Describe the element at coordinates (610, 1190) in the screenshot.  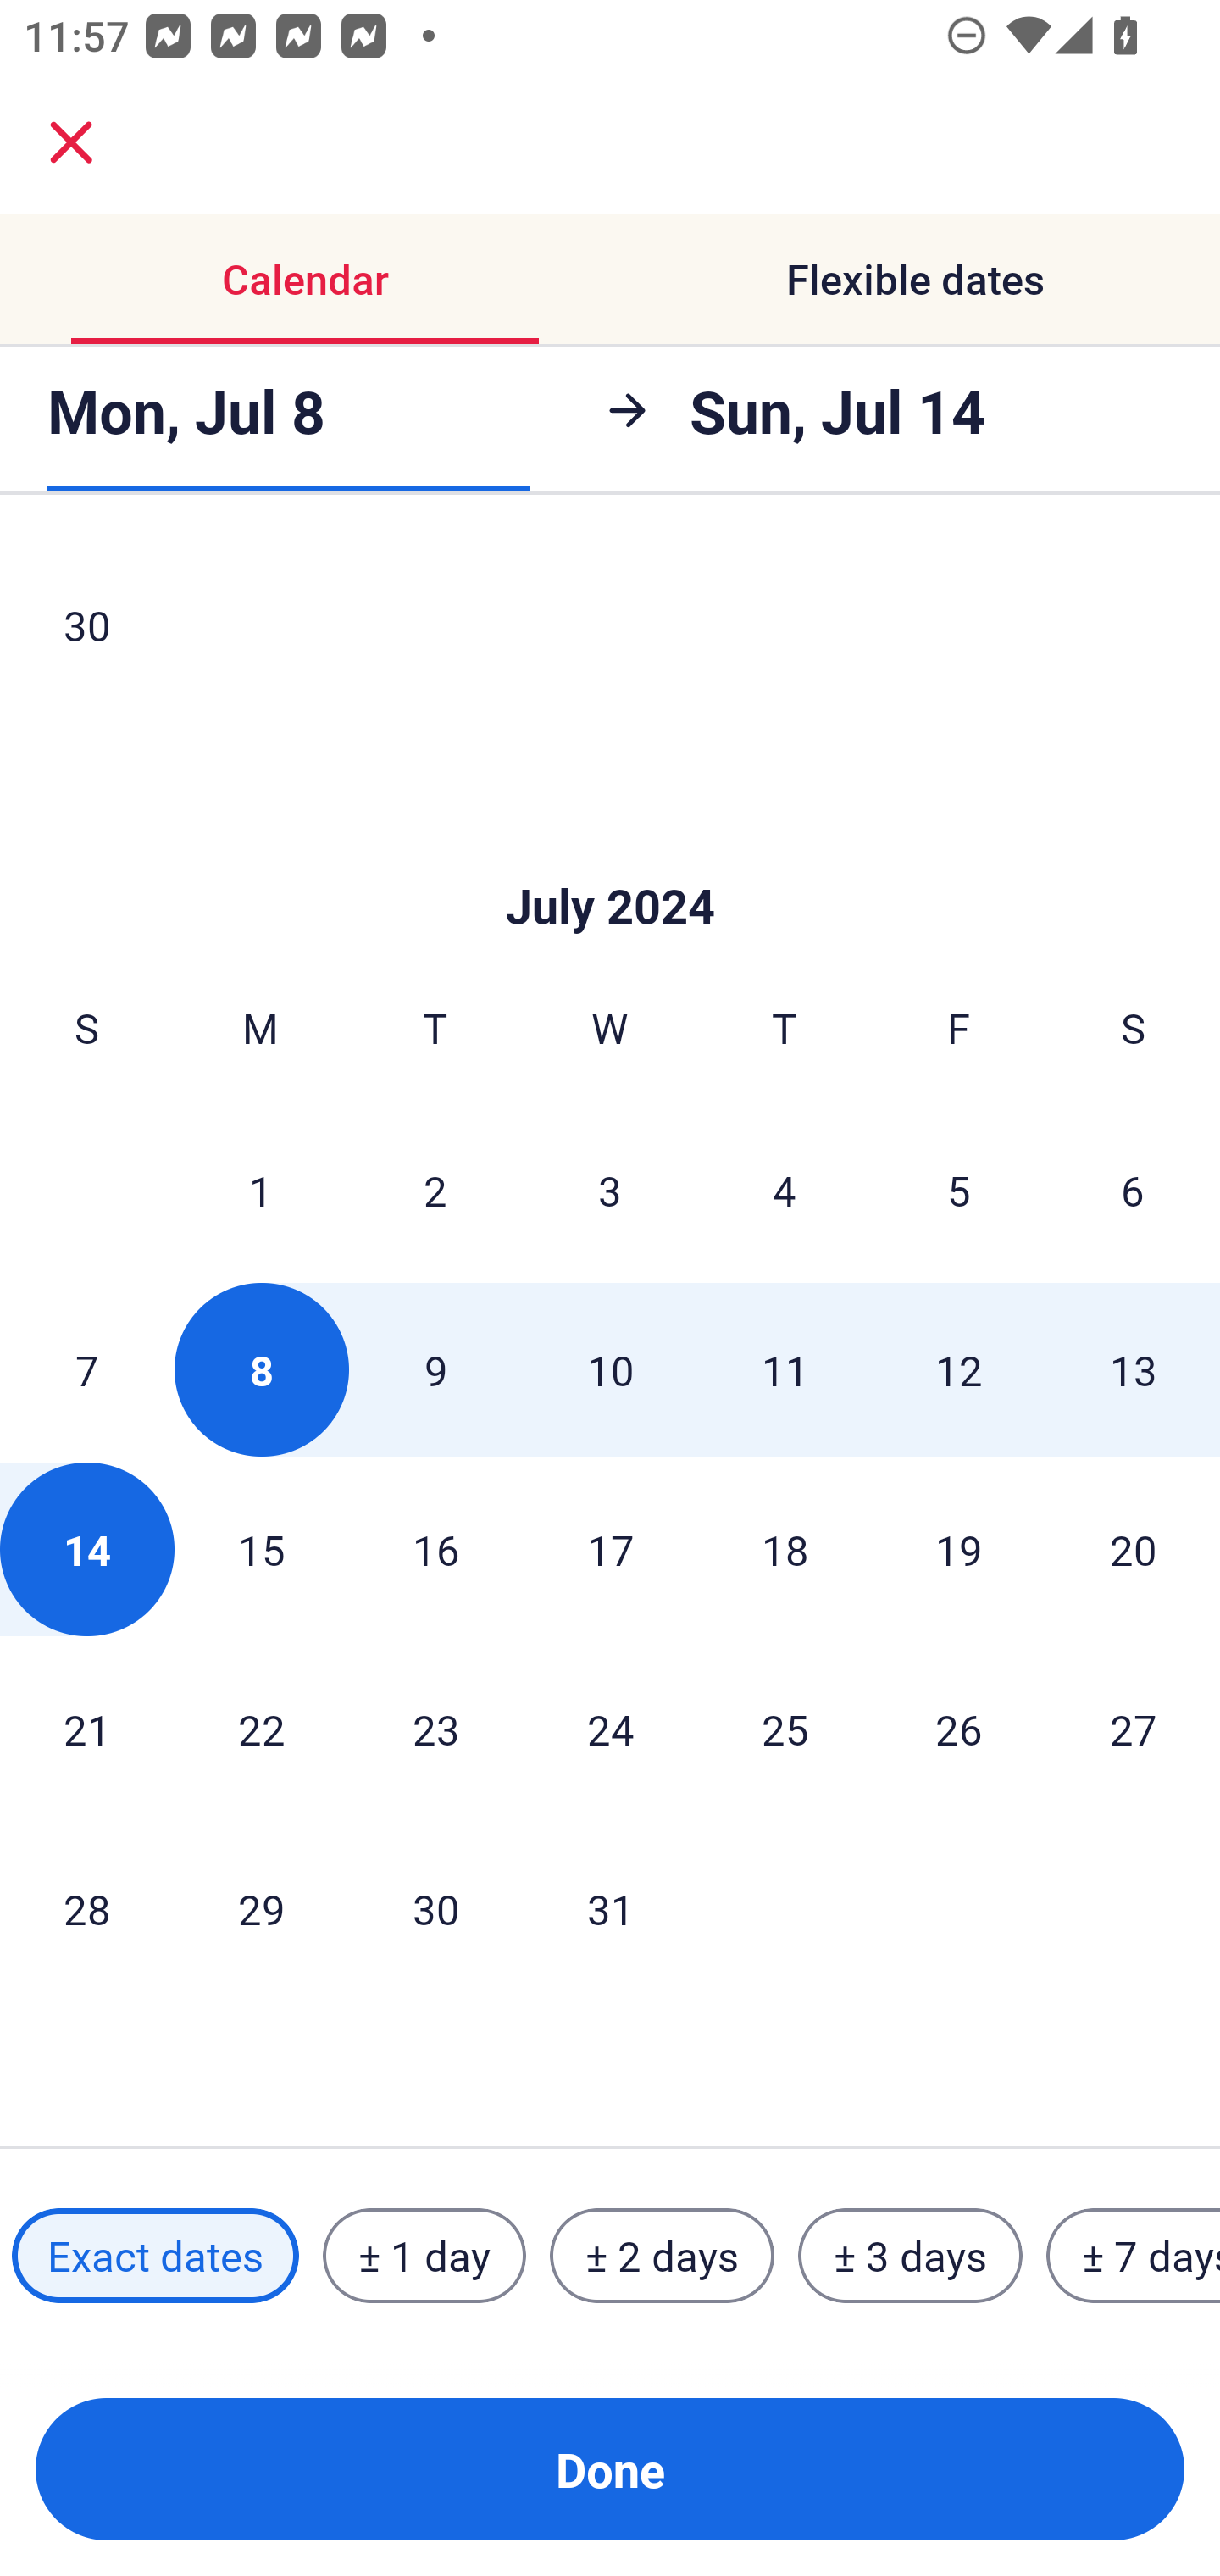
I see `3 Wednesday, July 3, 2024` at that location.